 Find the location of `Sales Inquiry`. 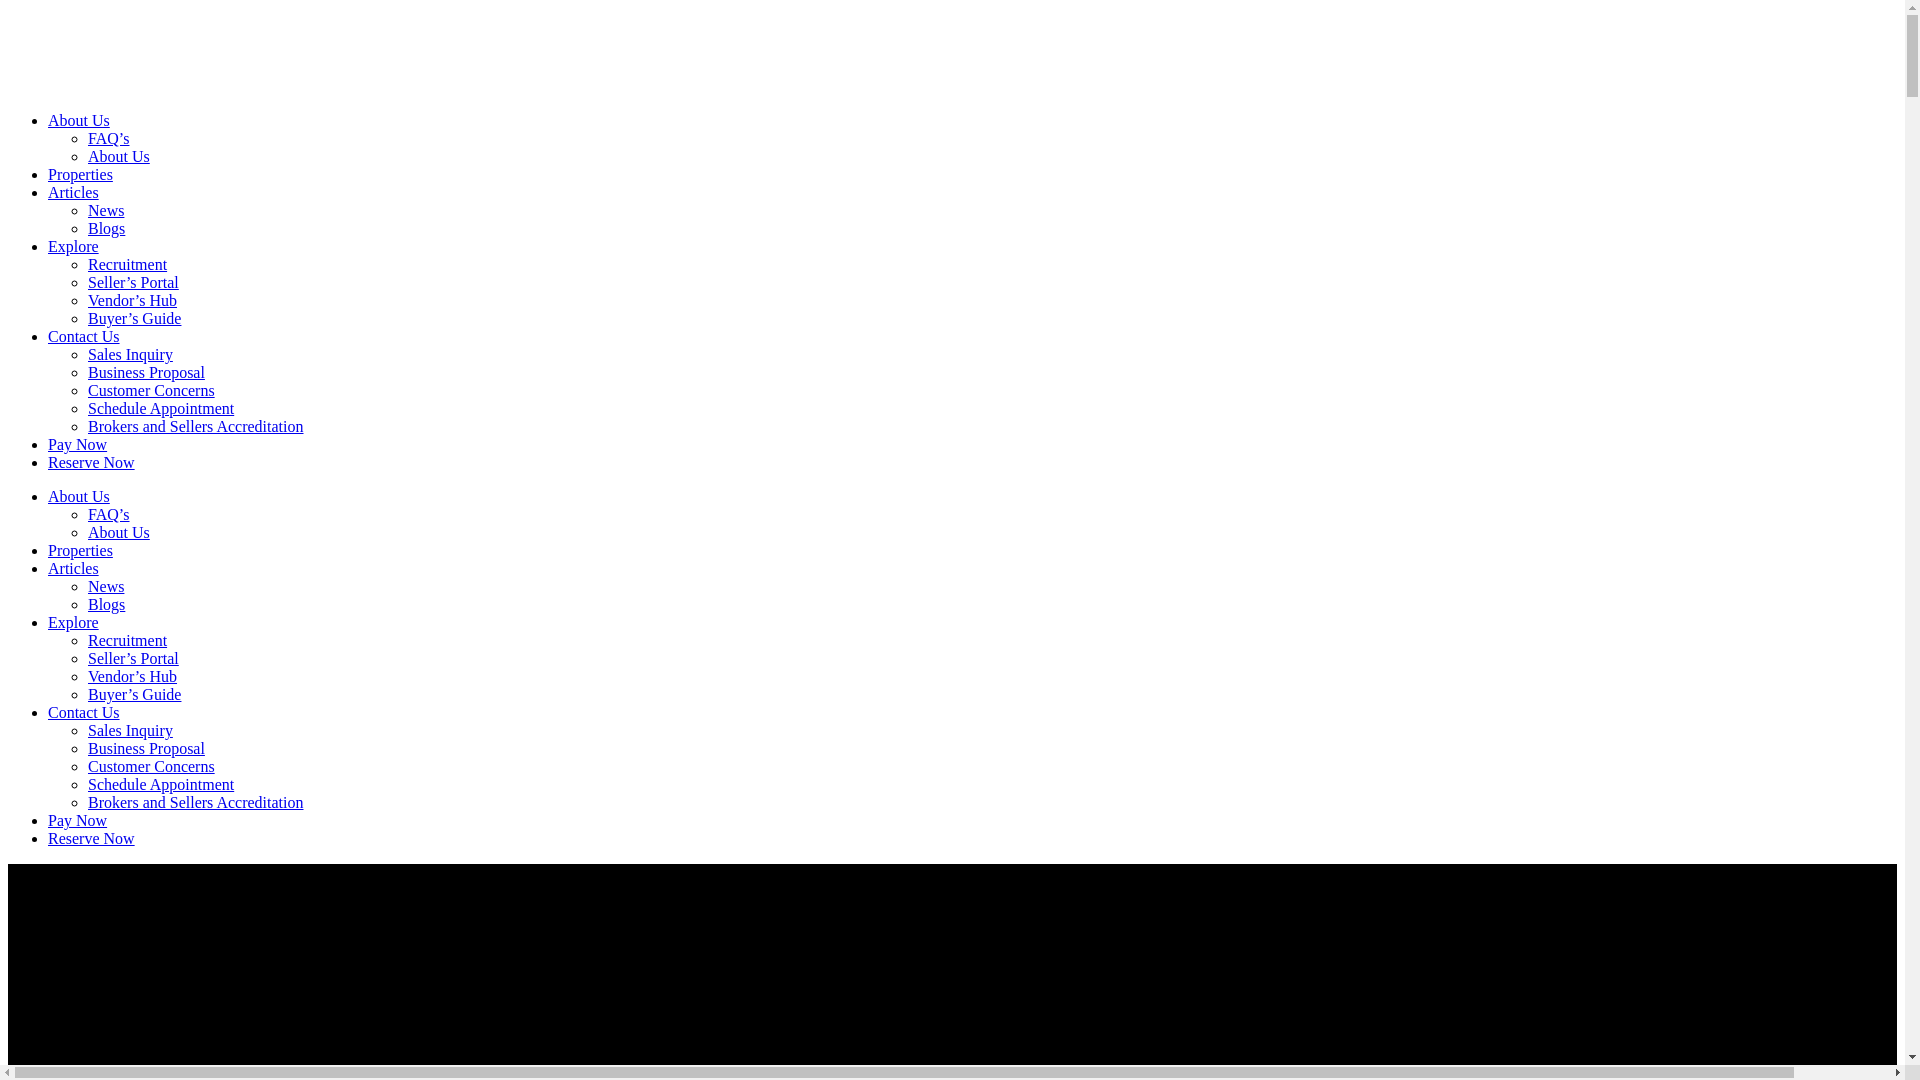

Sales Inquiry is located at coordinates (130, 730).